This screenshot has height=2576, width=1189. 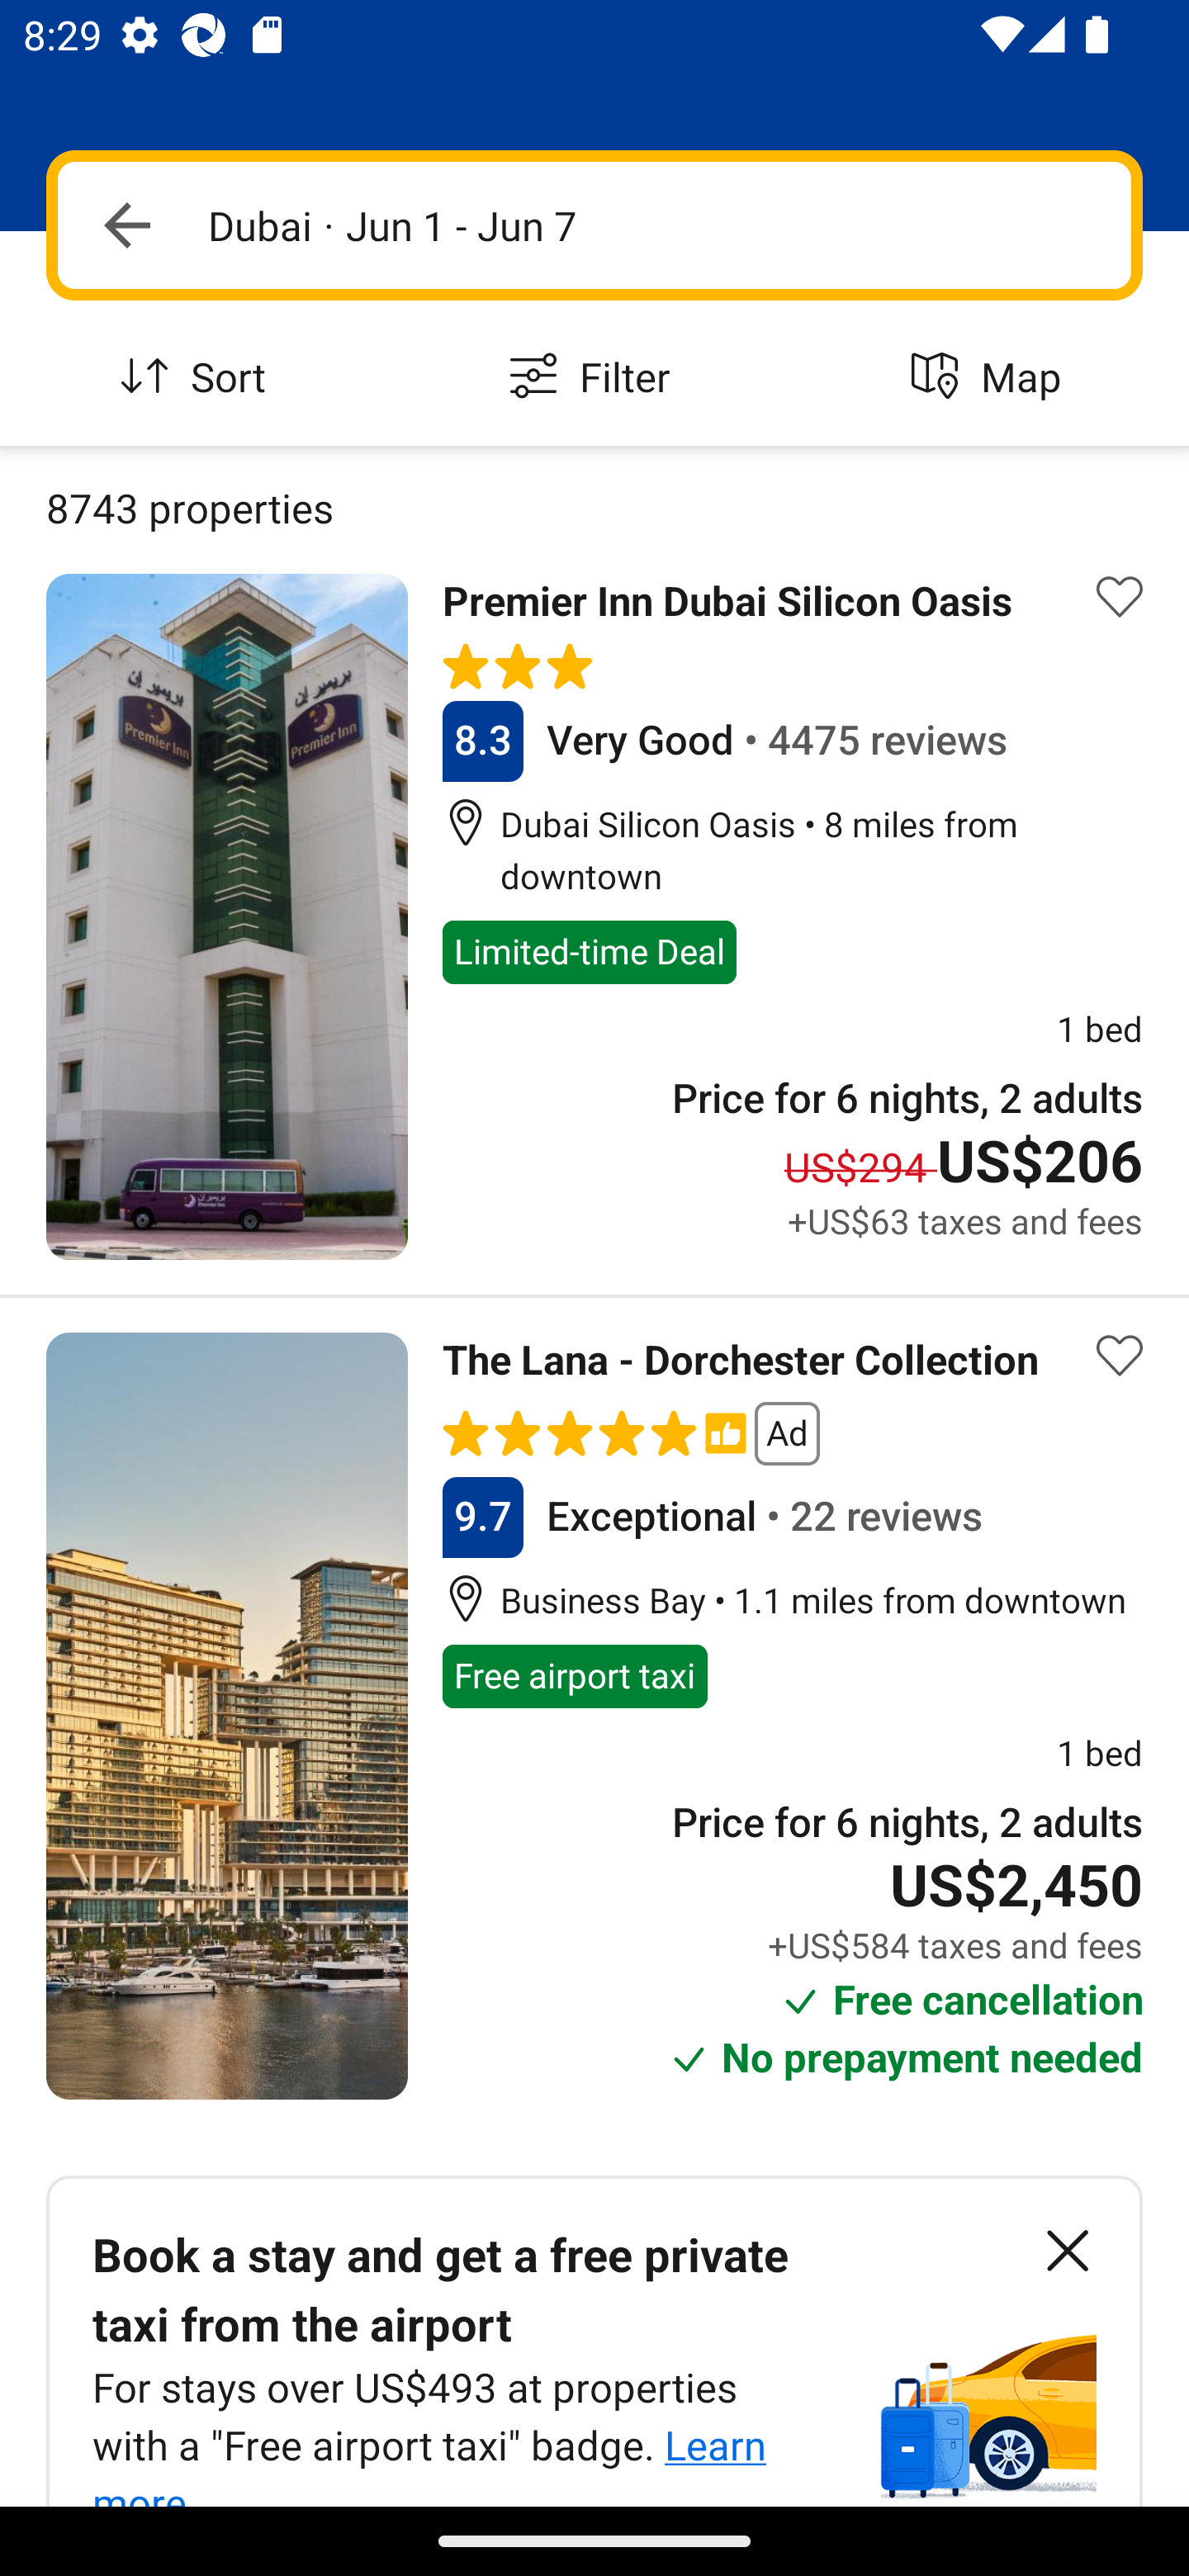 What do you see at coordinates (198, 378) in the screenshot?
I see `Sort` at bounding box center [198, 378].